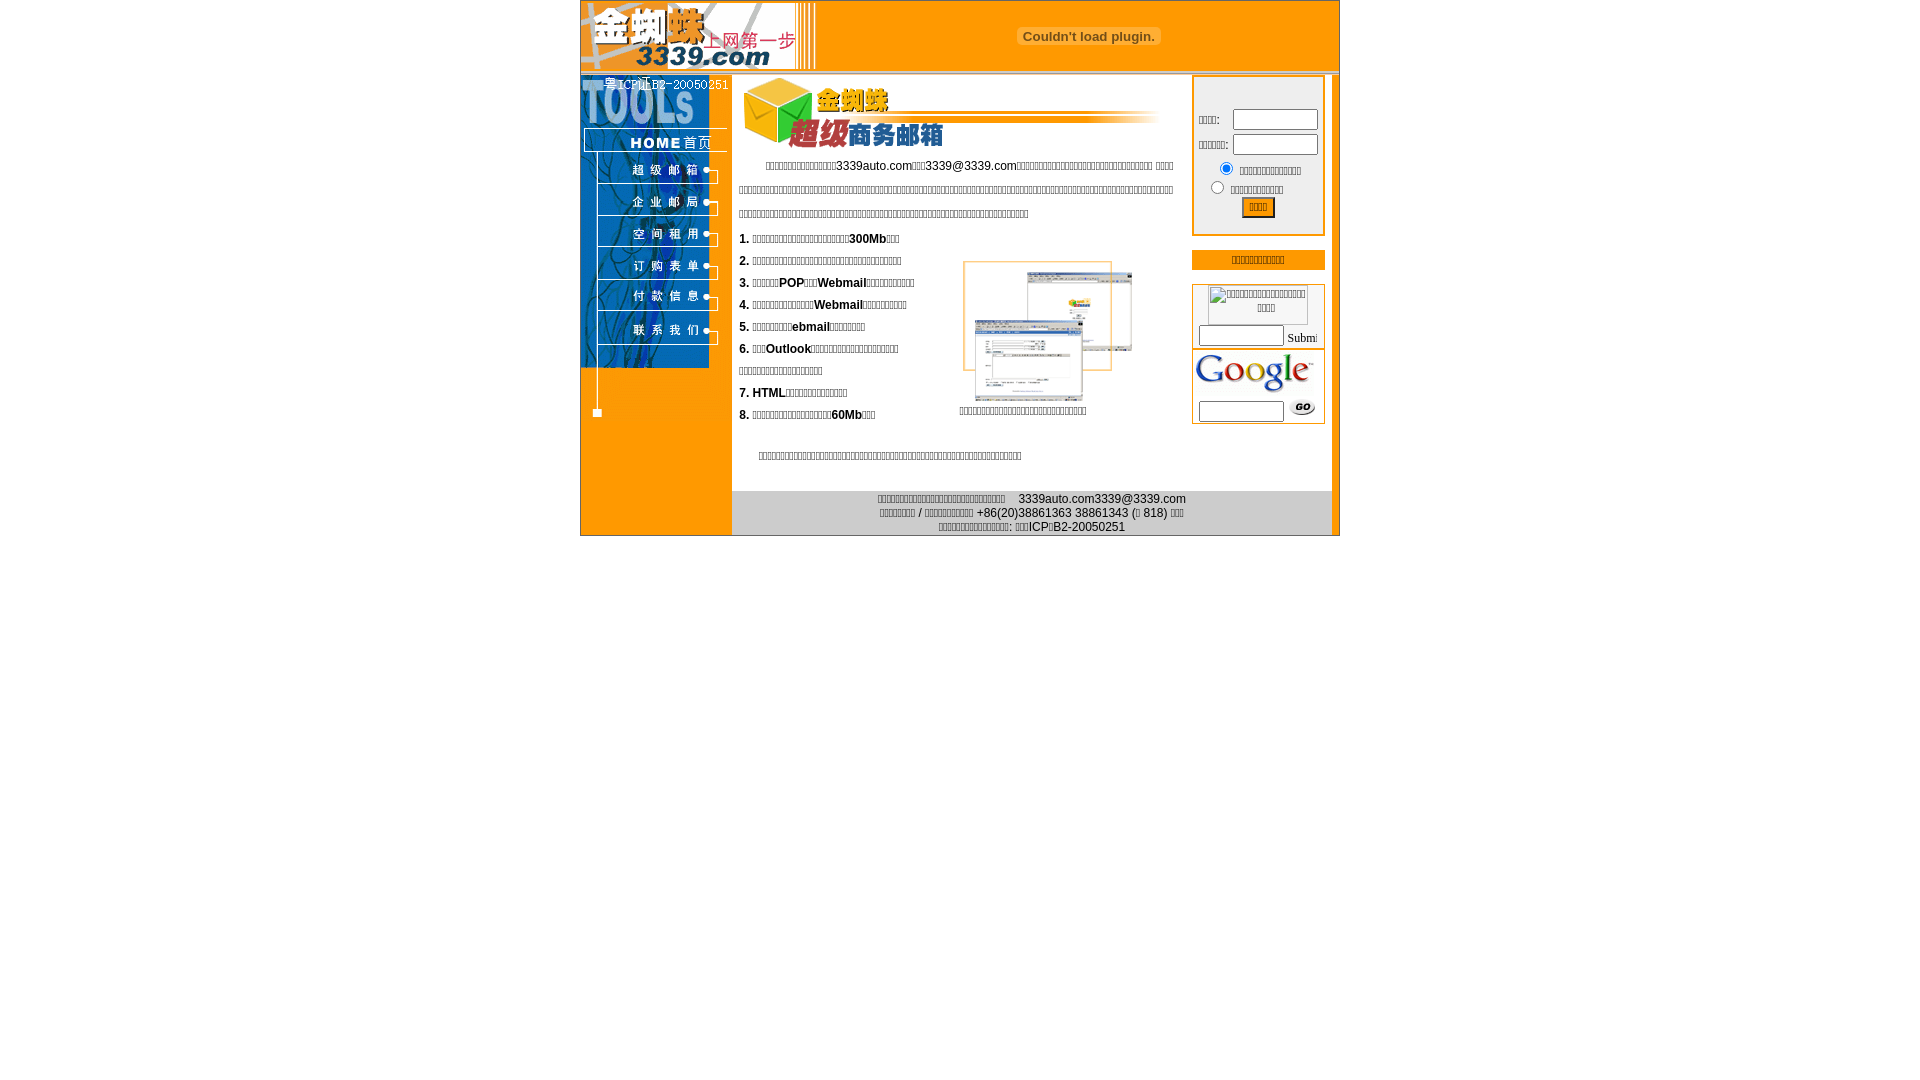 This screenshot has height=1080, width=1920. I want to click on mail, so click(1226, 168).